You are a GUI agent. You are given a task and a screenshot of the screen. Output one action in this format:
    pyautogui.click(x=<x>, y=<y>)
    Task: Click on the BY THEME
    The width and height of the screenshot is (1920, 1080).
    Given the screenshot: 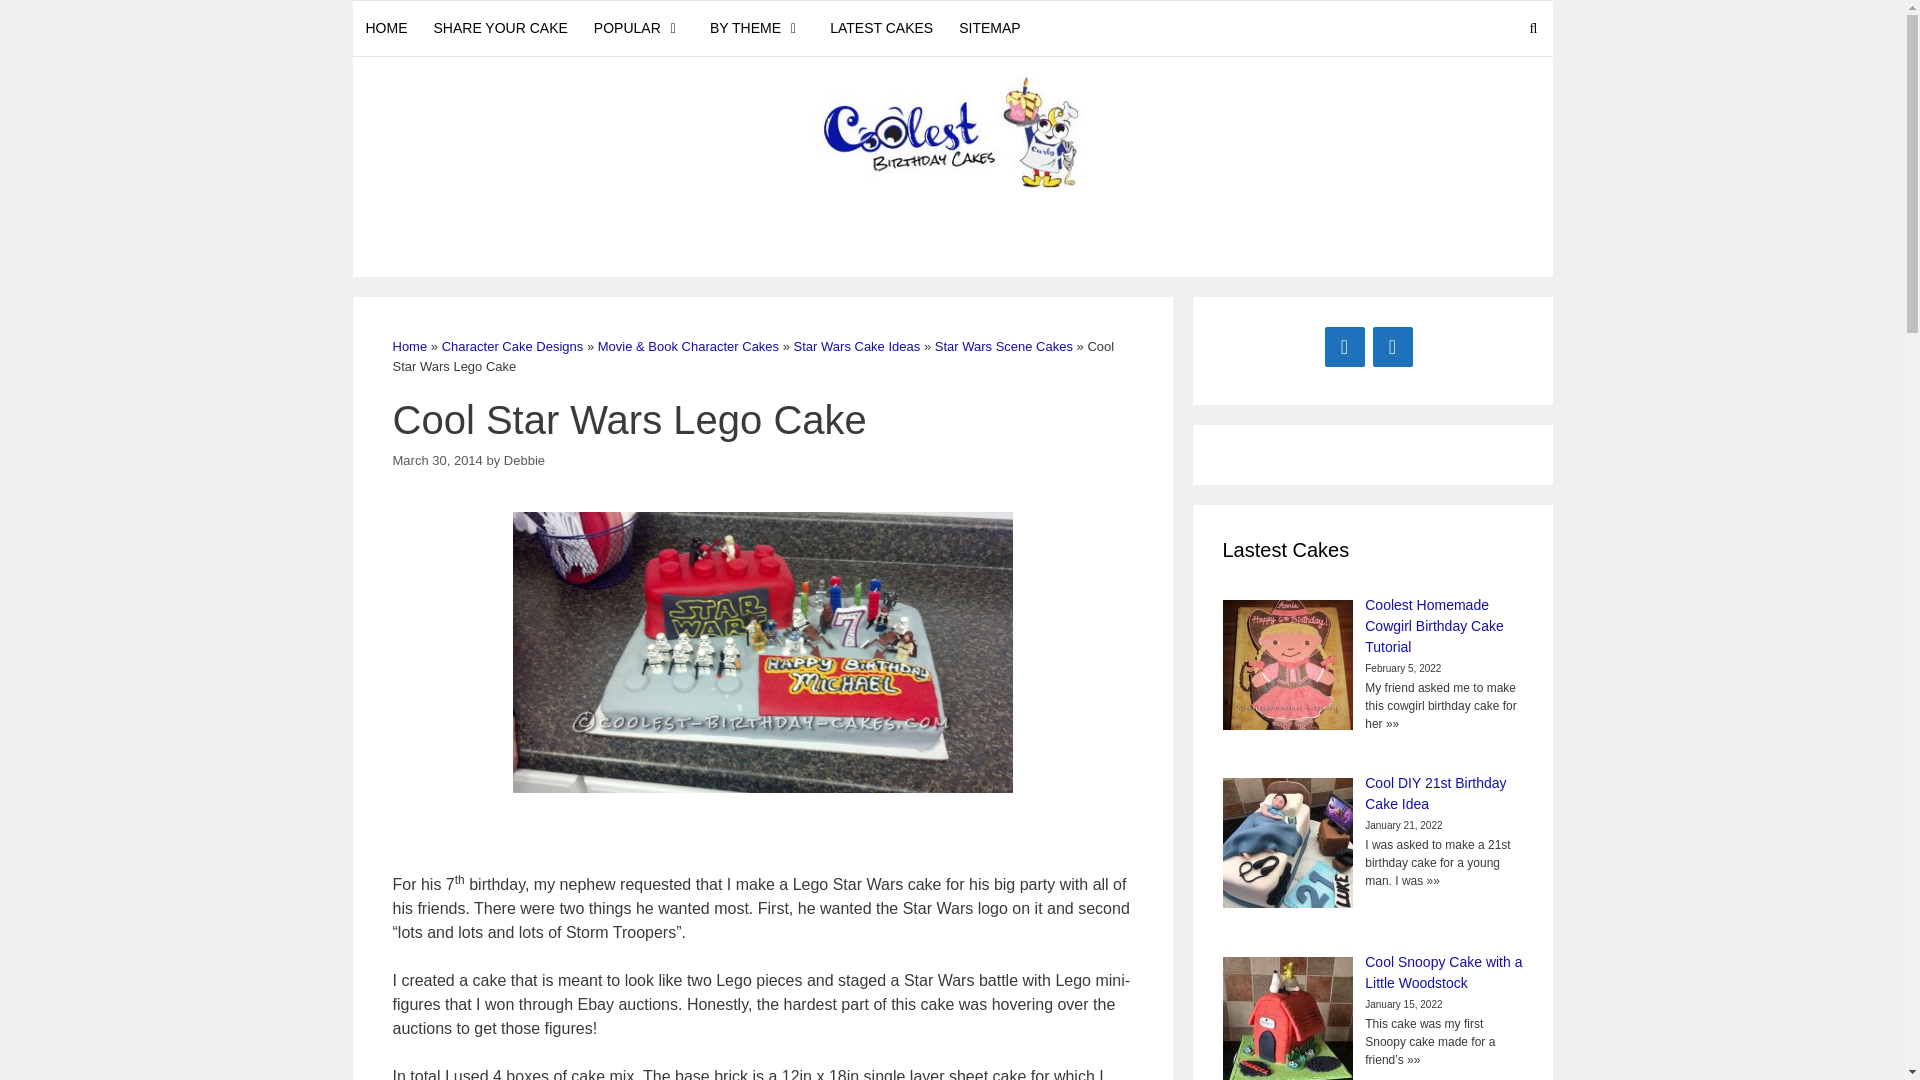 What is the action you would take?
    pyautogui.click(x=756, y=28)
    